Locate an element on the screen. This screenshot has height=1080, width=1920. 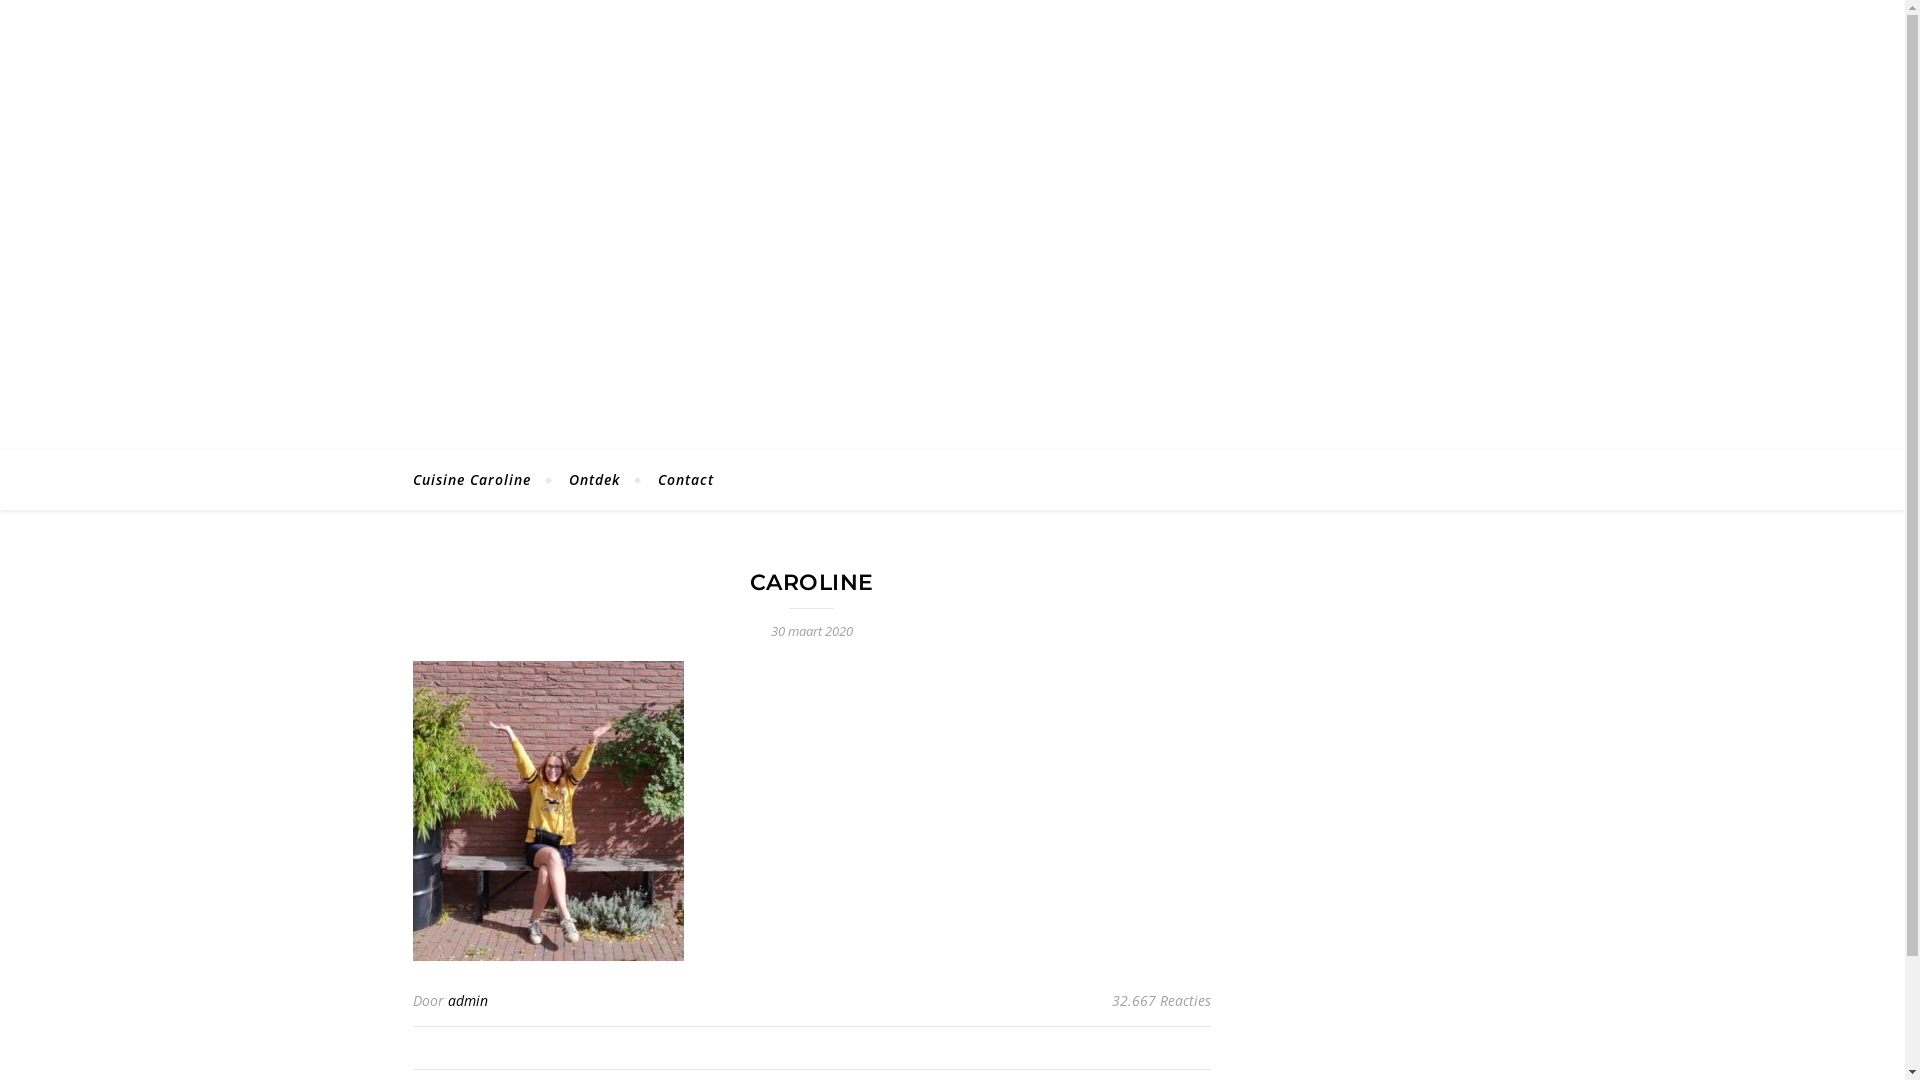
Cuisine Caroline is located at coordinates (480, 480).